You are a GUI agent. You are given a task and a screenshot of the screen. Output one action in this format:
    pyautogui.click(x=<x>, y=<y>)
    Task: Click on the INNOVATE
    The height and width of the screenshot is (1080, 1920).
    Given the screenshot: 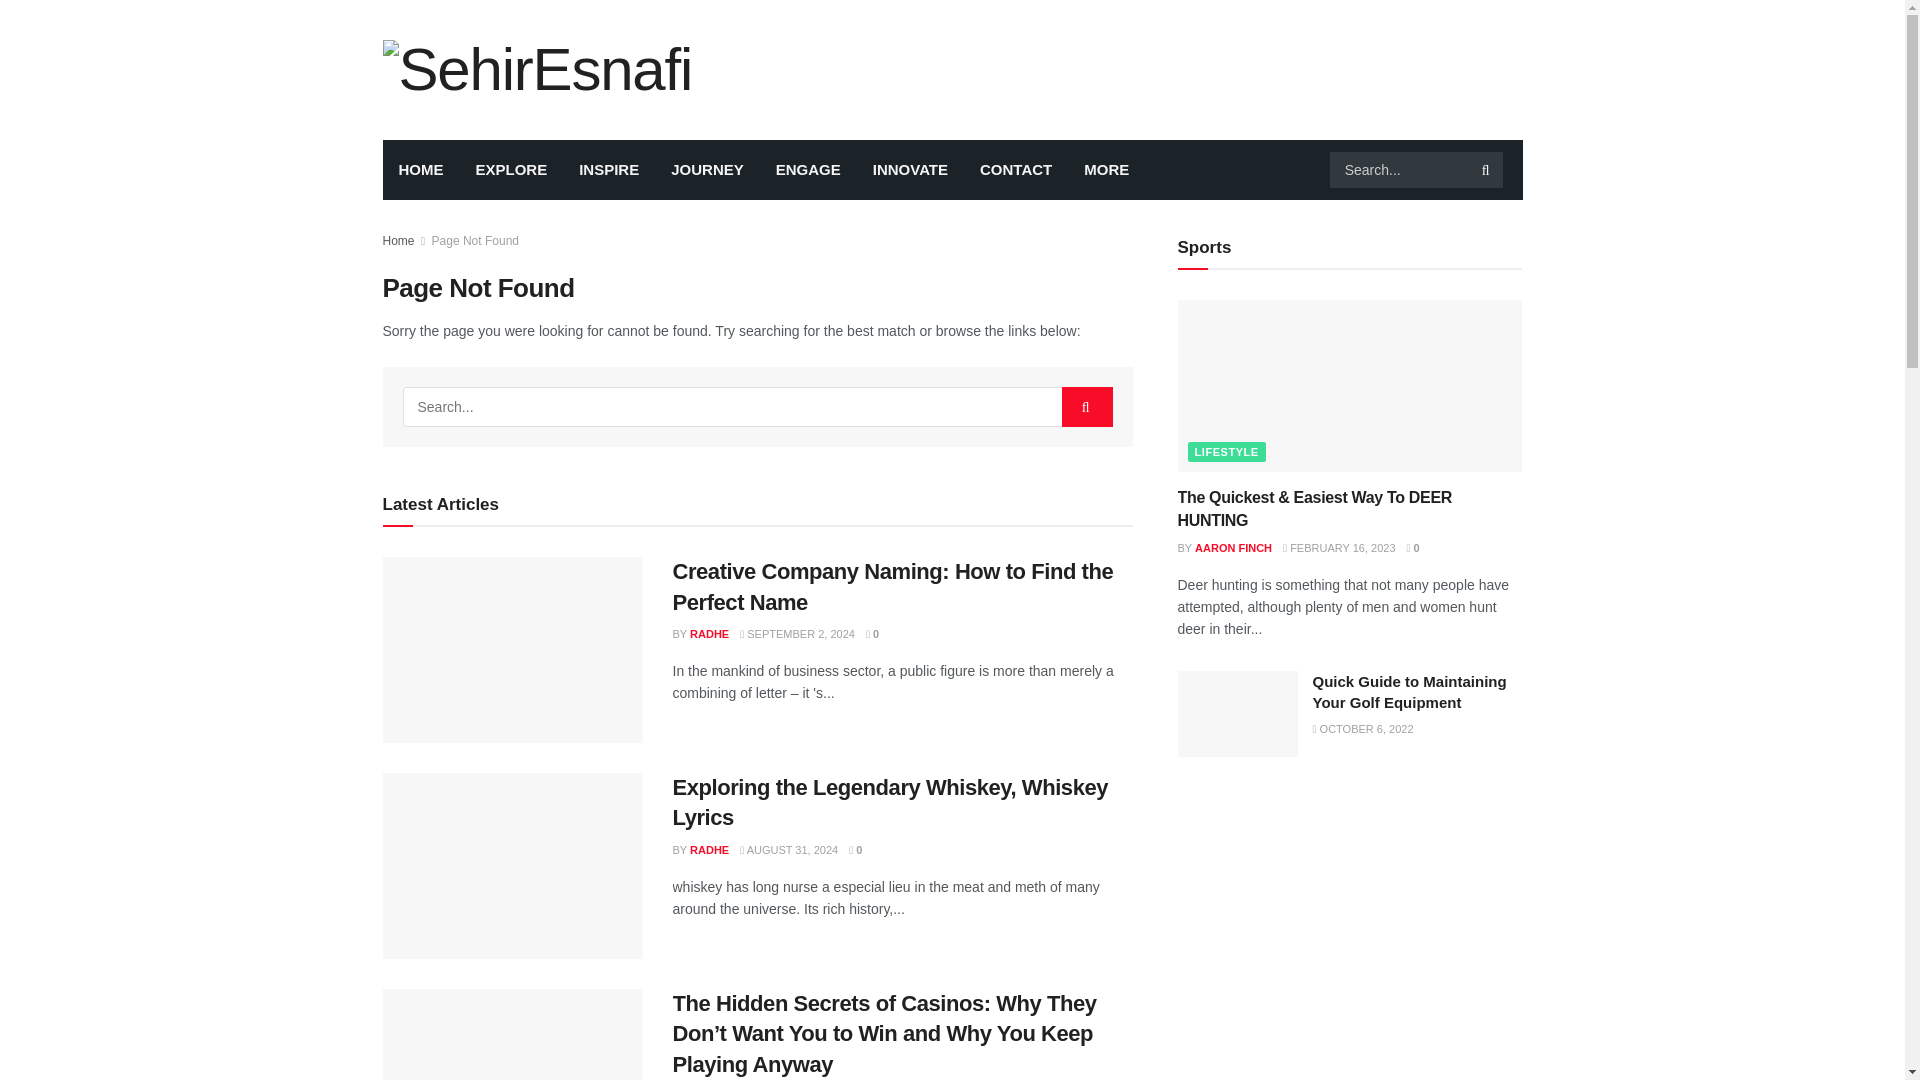 What is the action you would take?
    pyautogui.click(x=910, y=170)
    